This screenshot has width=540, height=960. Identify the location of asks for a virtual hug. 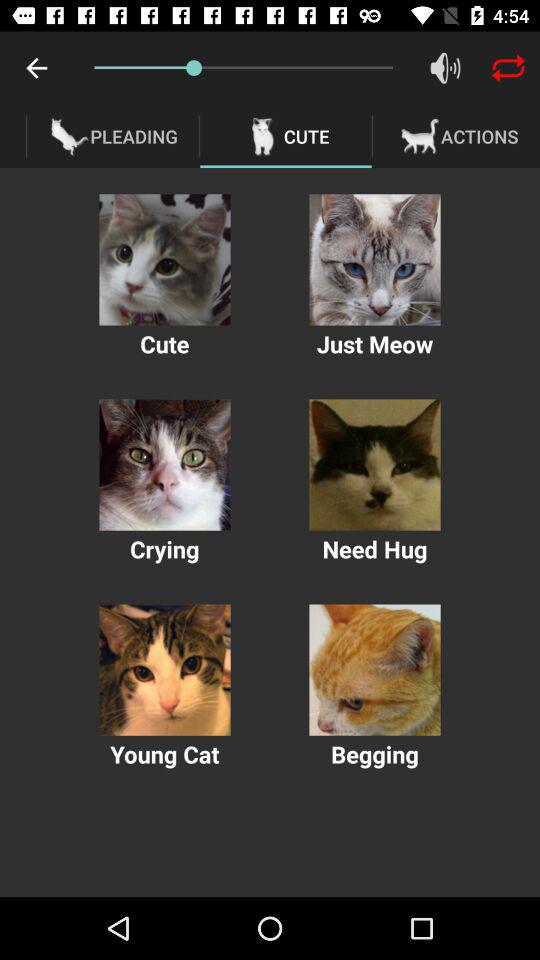
(374, 464).